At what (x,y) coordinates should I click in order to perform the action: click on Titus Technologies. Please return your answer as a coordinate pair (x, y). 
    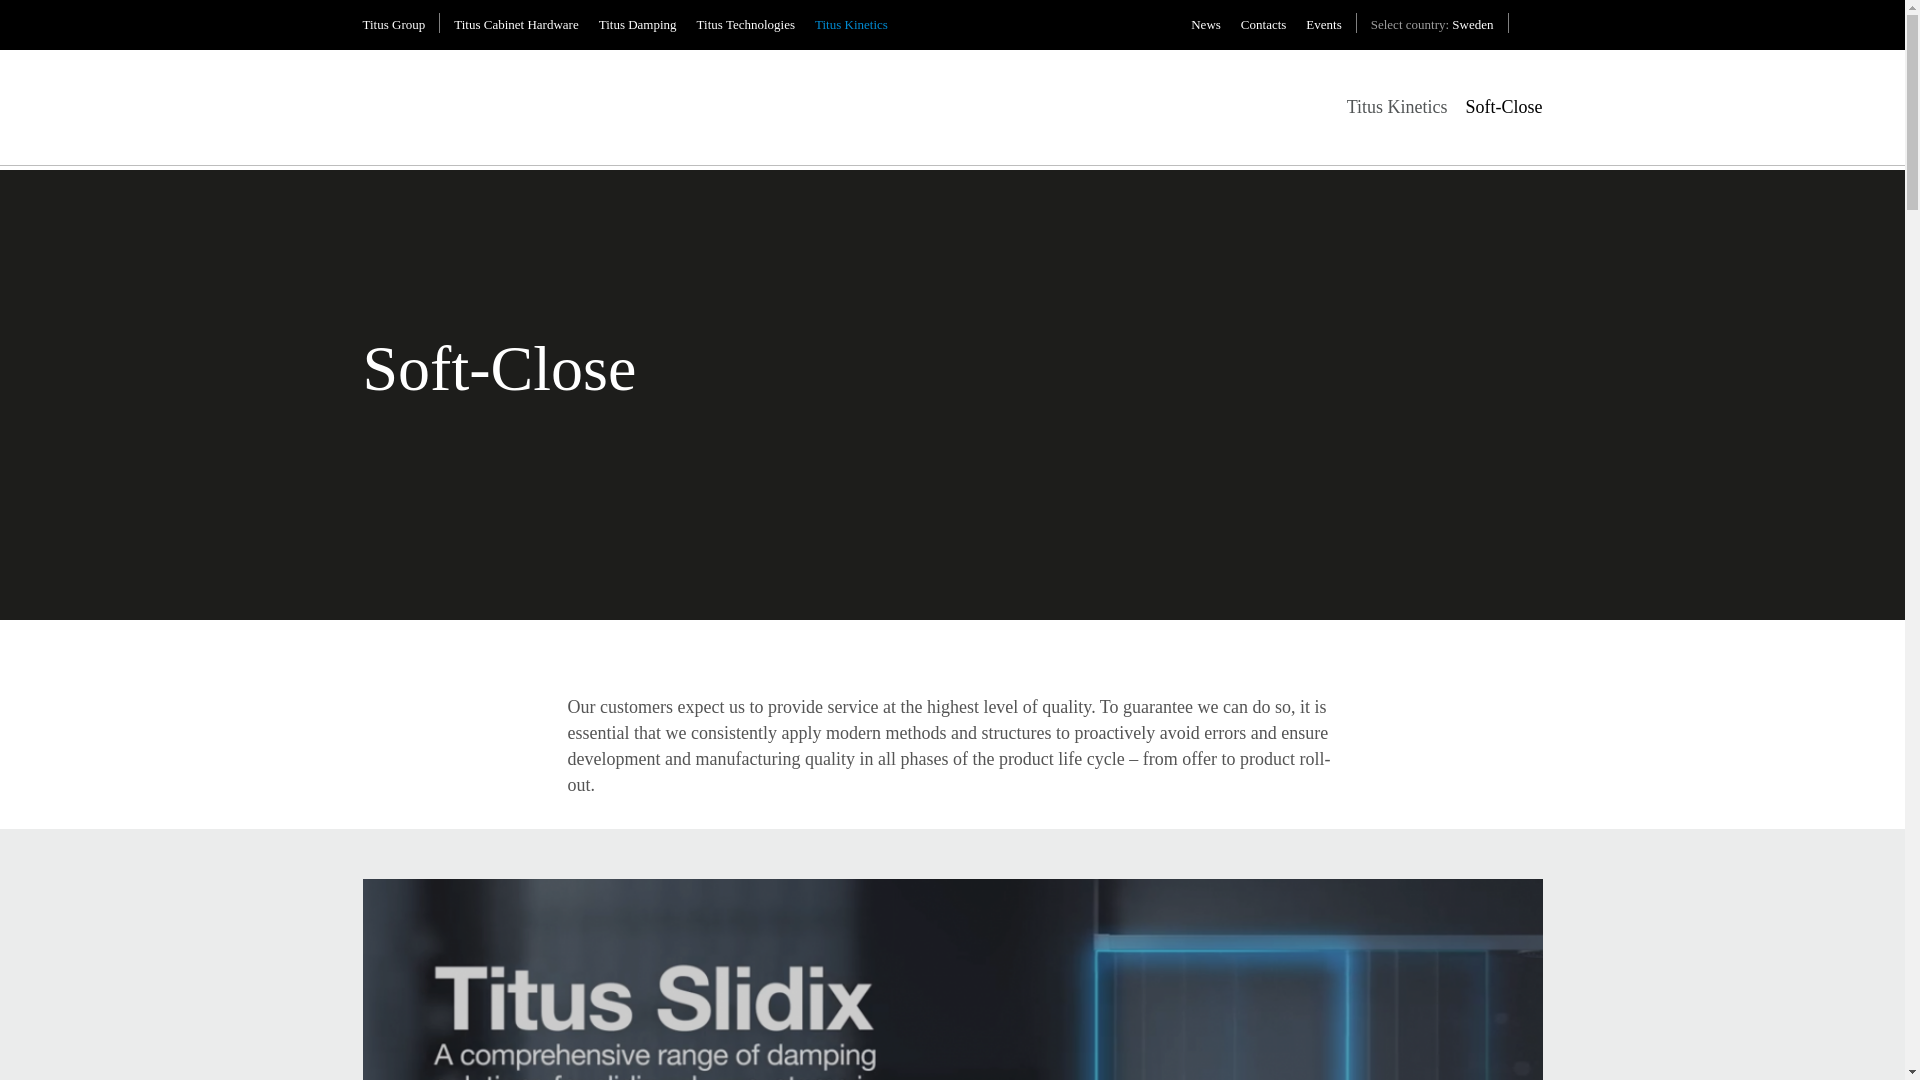
    Looking at the image, I should click on (745, 25).